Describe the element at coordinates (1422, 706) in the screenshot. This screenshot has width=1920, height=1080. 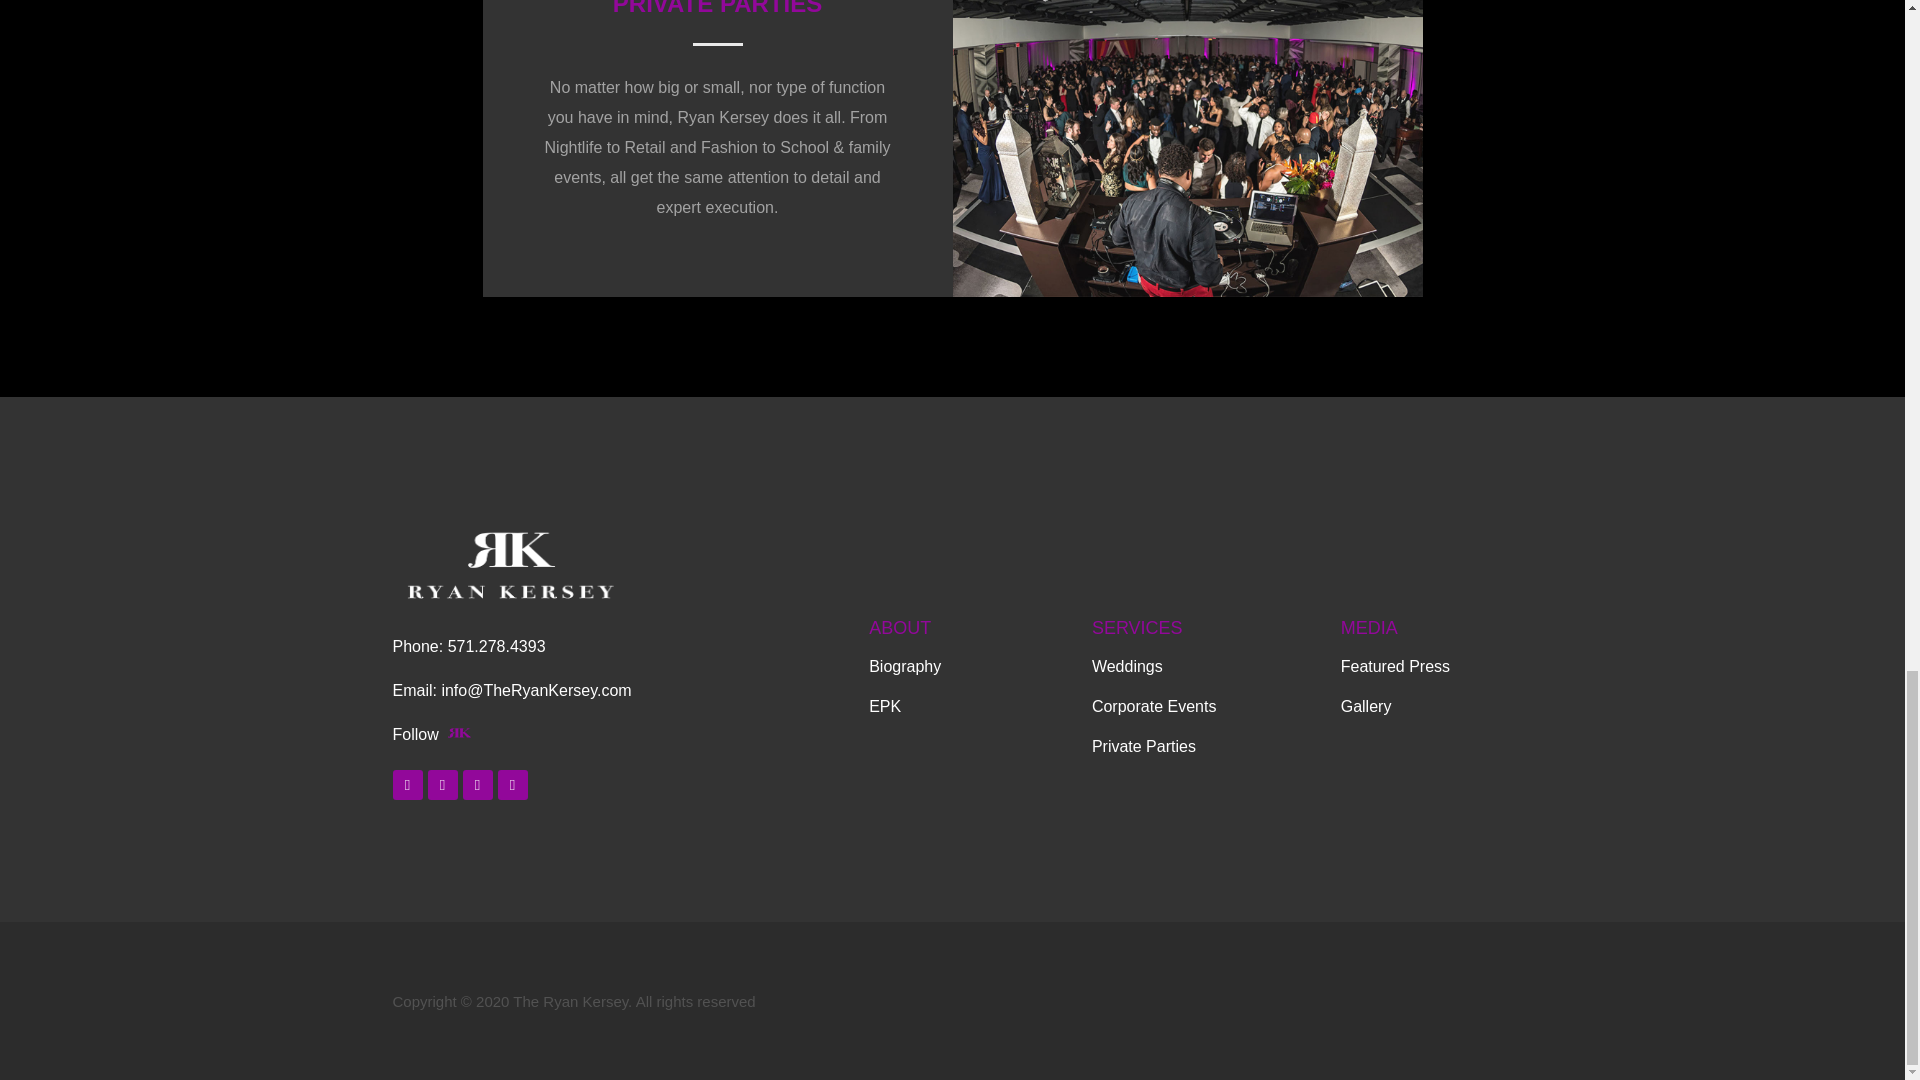
I see `Gallery` at that location.